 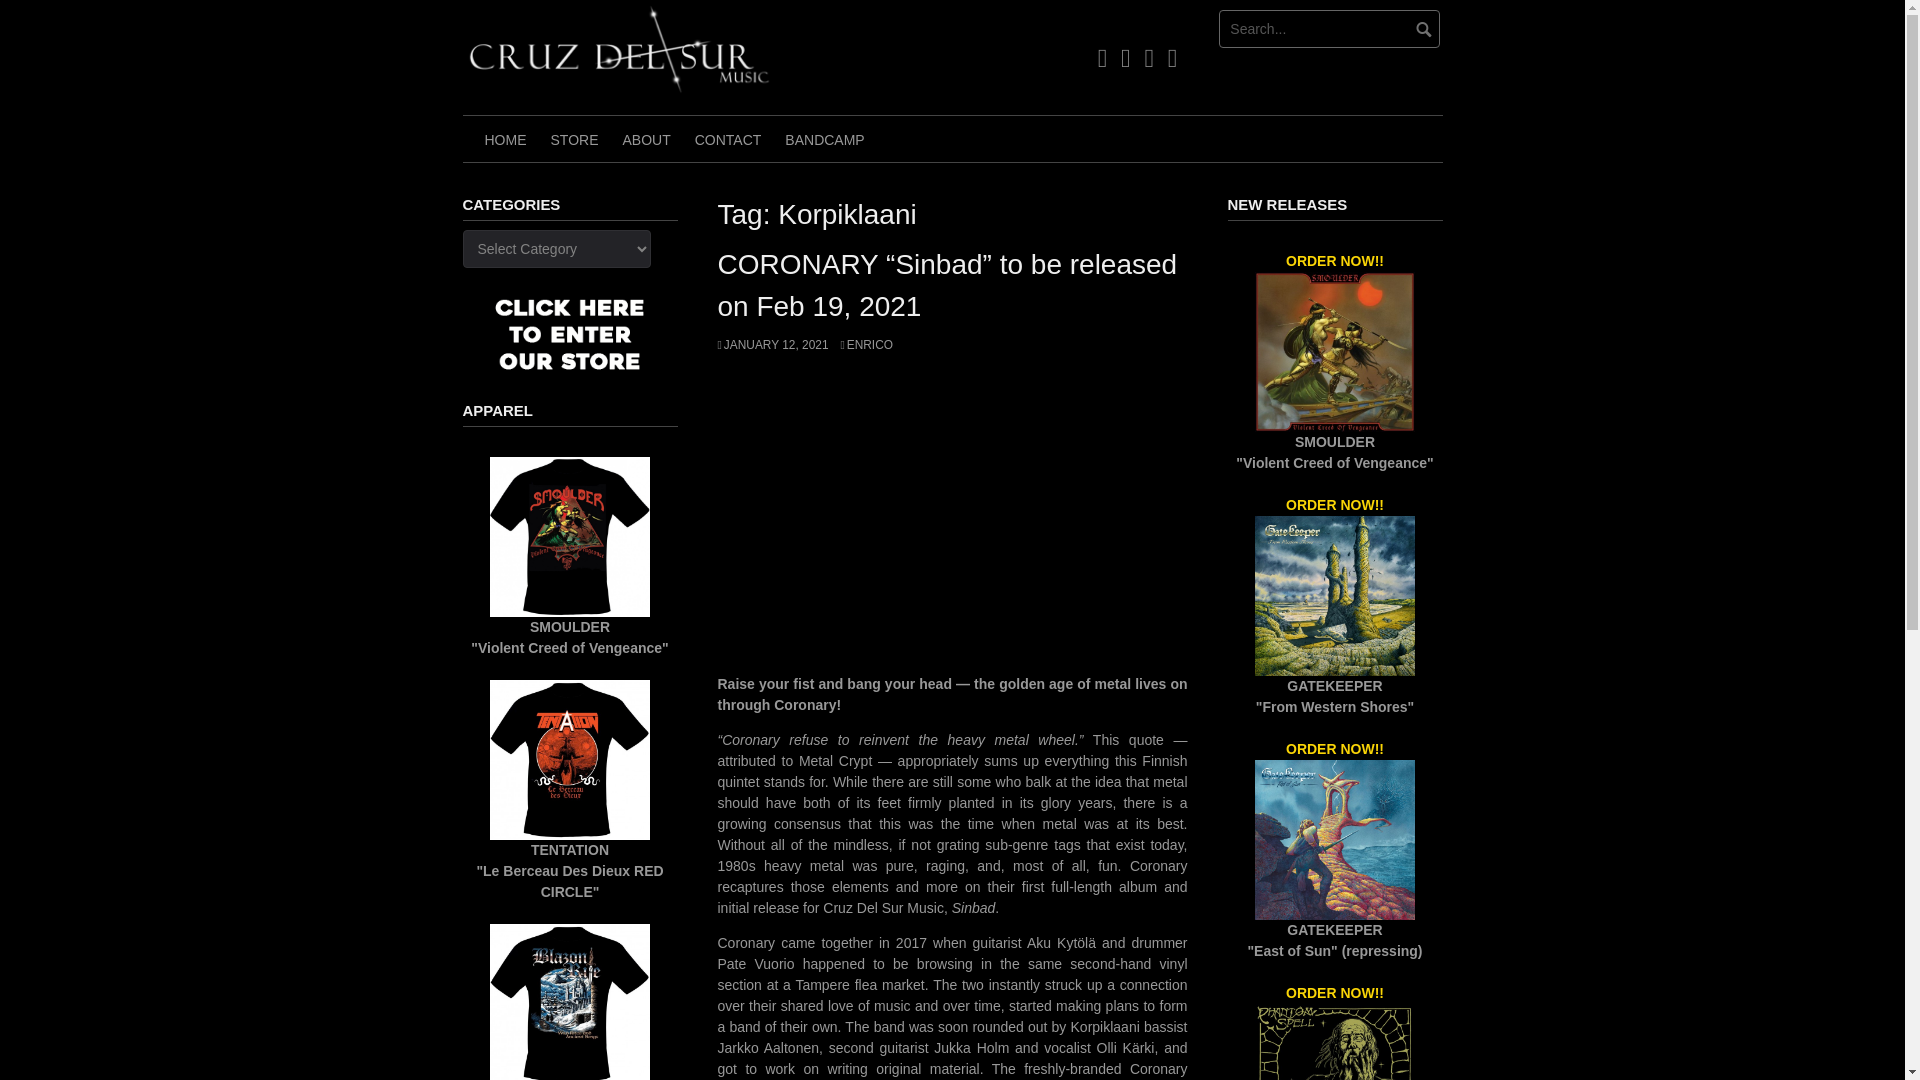 I want to click on ABOUT, so click(x=646, y=138).